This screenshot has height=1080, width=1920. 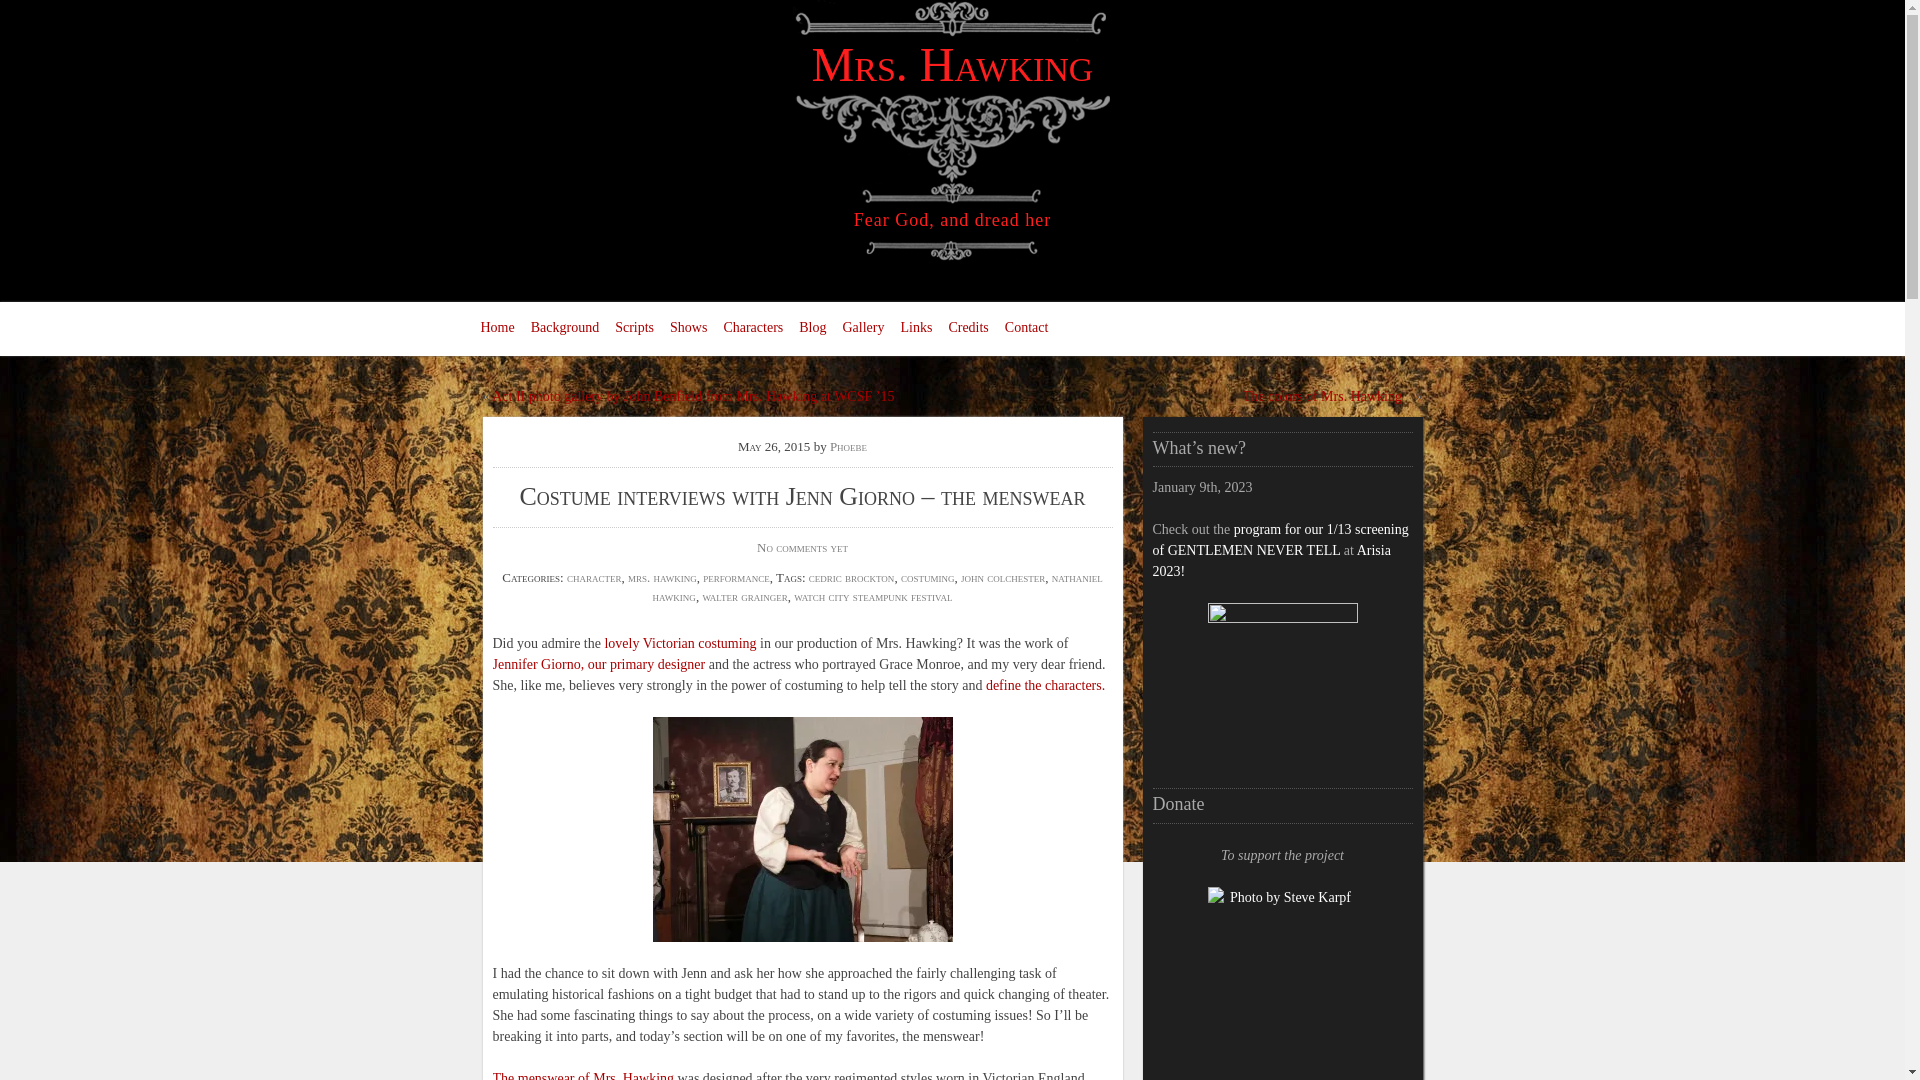 What do you see at coordinates (594, 578) in the screenshot?
I see `character` at bounding box center [594, 578].